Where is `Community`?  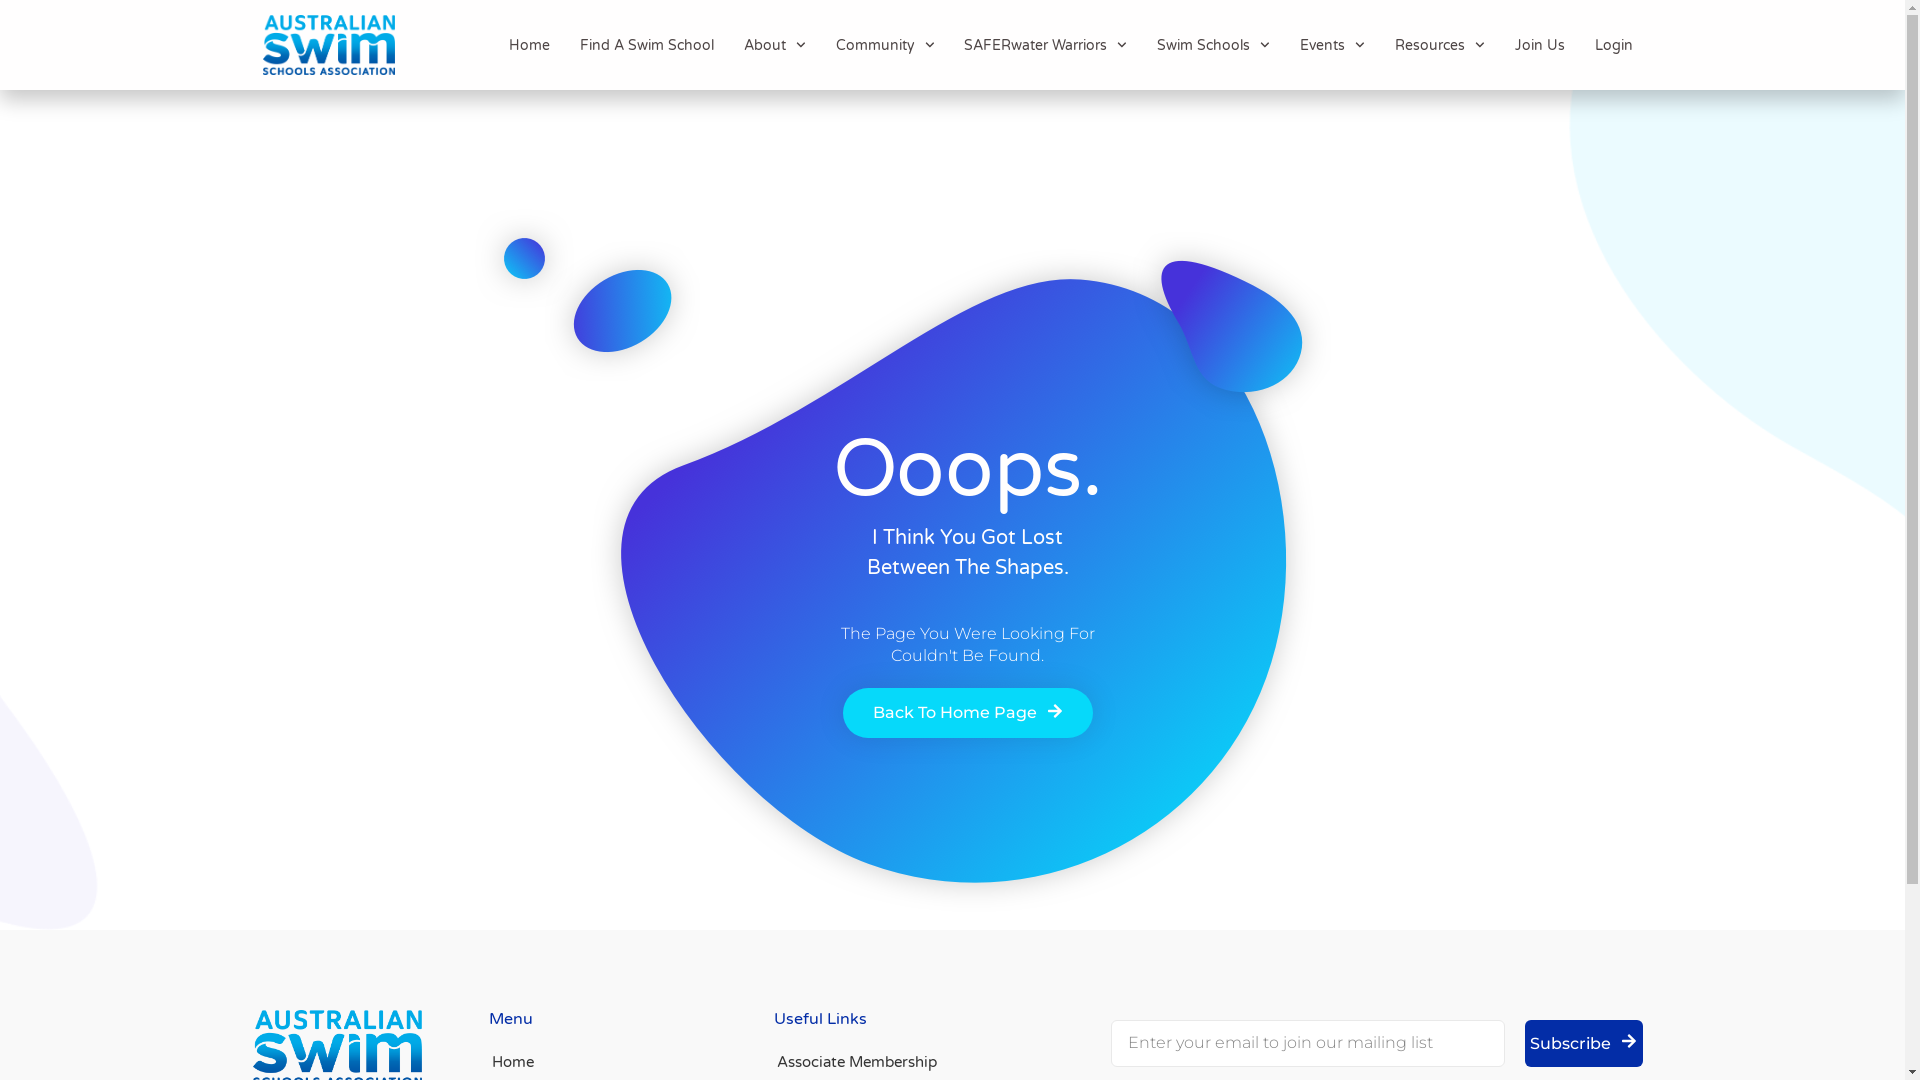 Community is located at coordinates (886, 46).